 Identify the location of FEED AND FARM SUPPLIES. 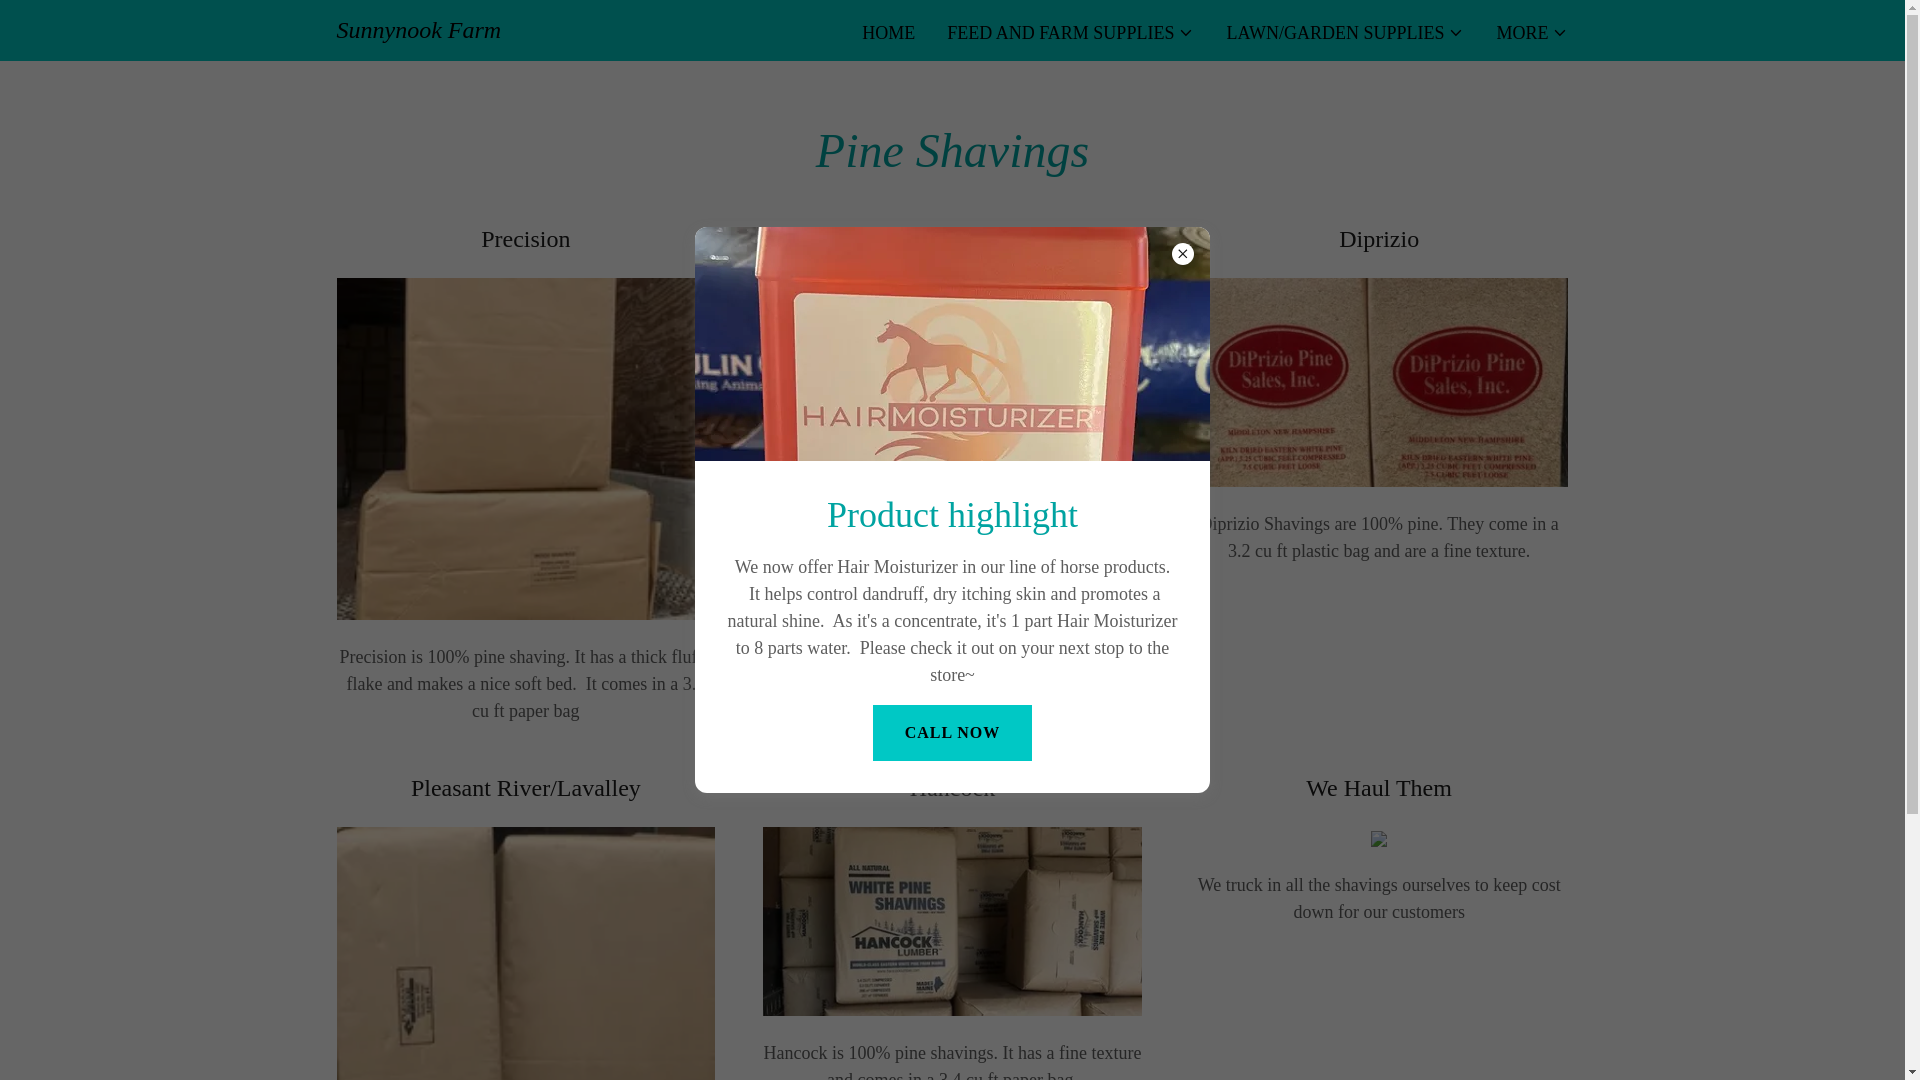
(1070, 32).